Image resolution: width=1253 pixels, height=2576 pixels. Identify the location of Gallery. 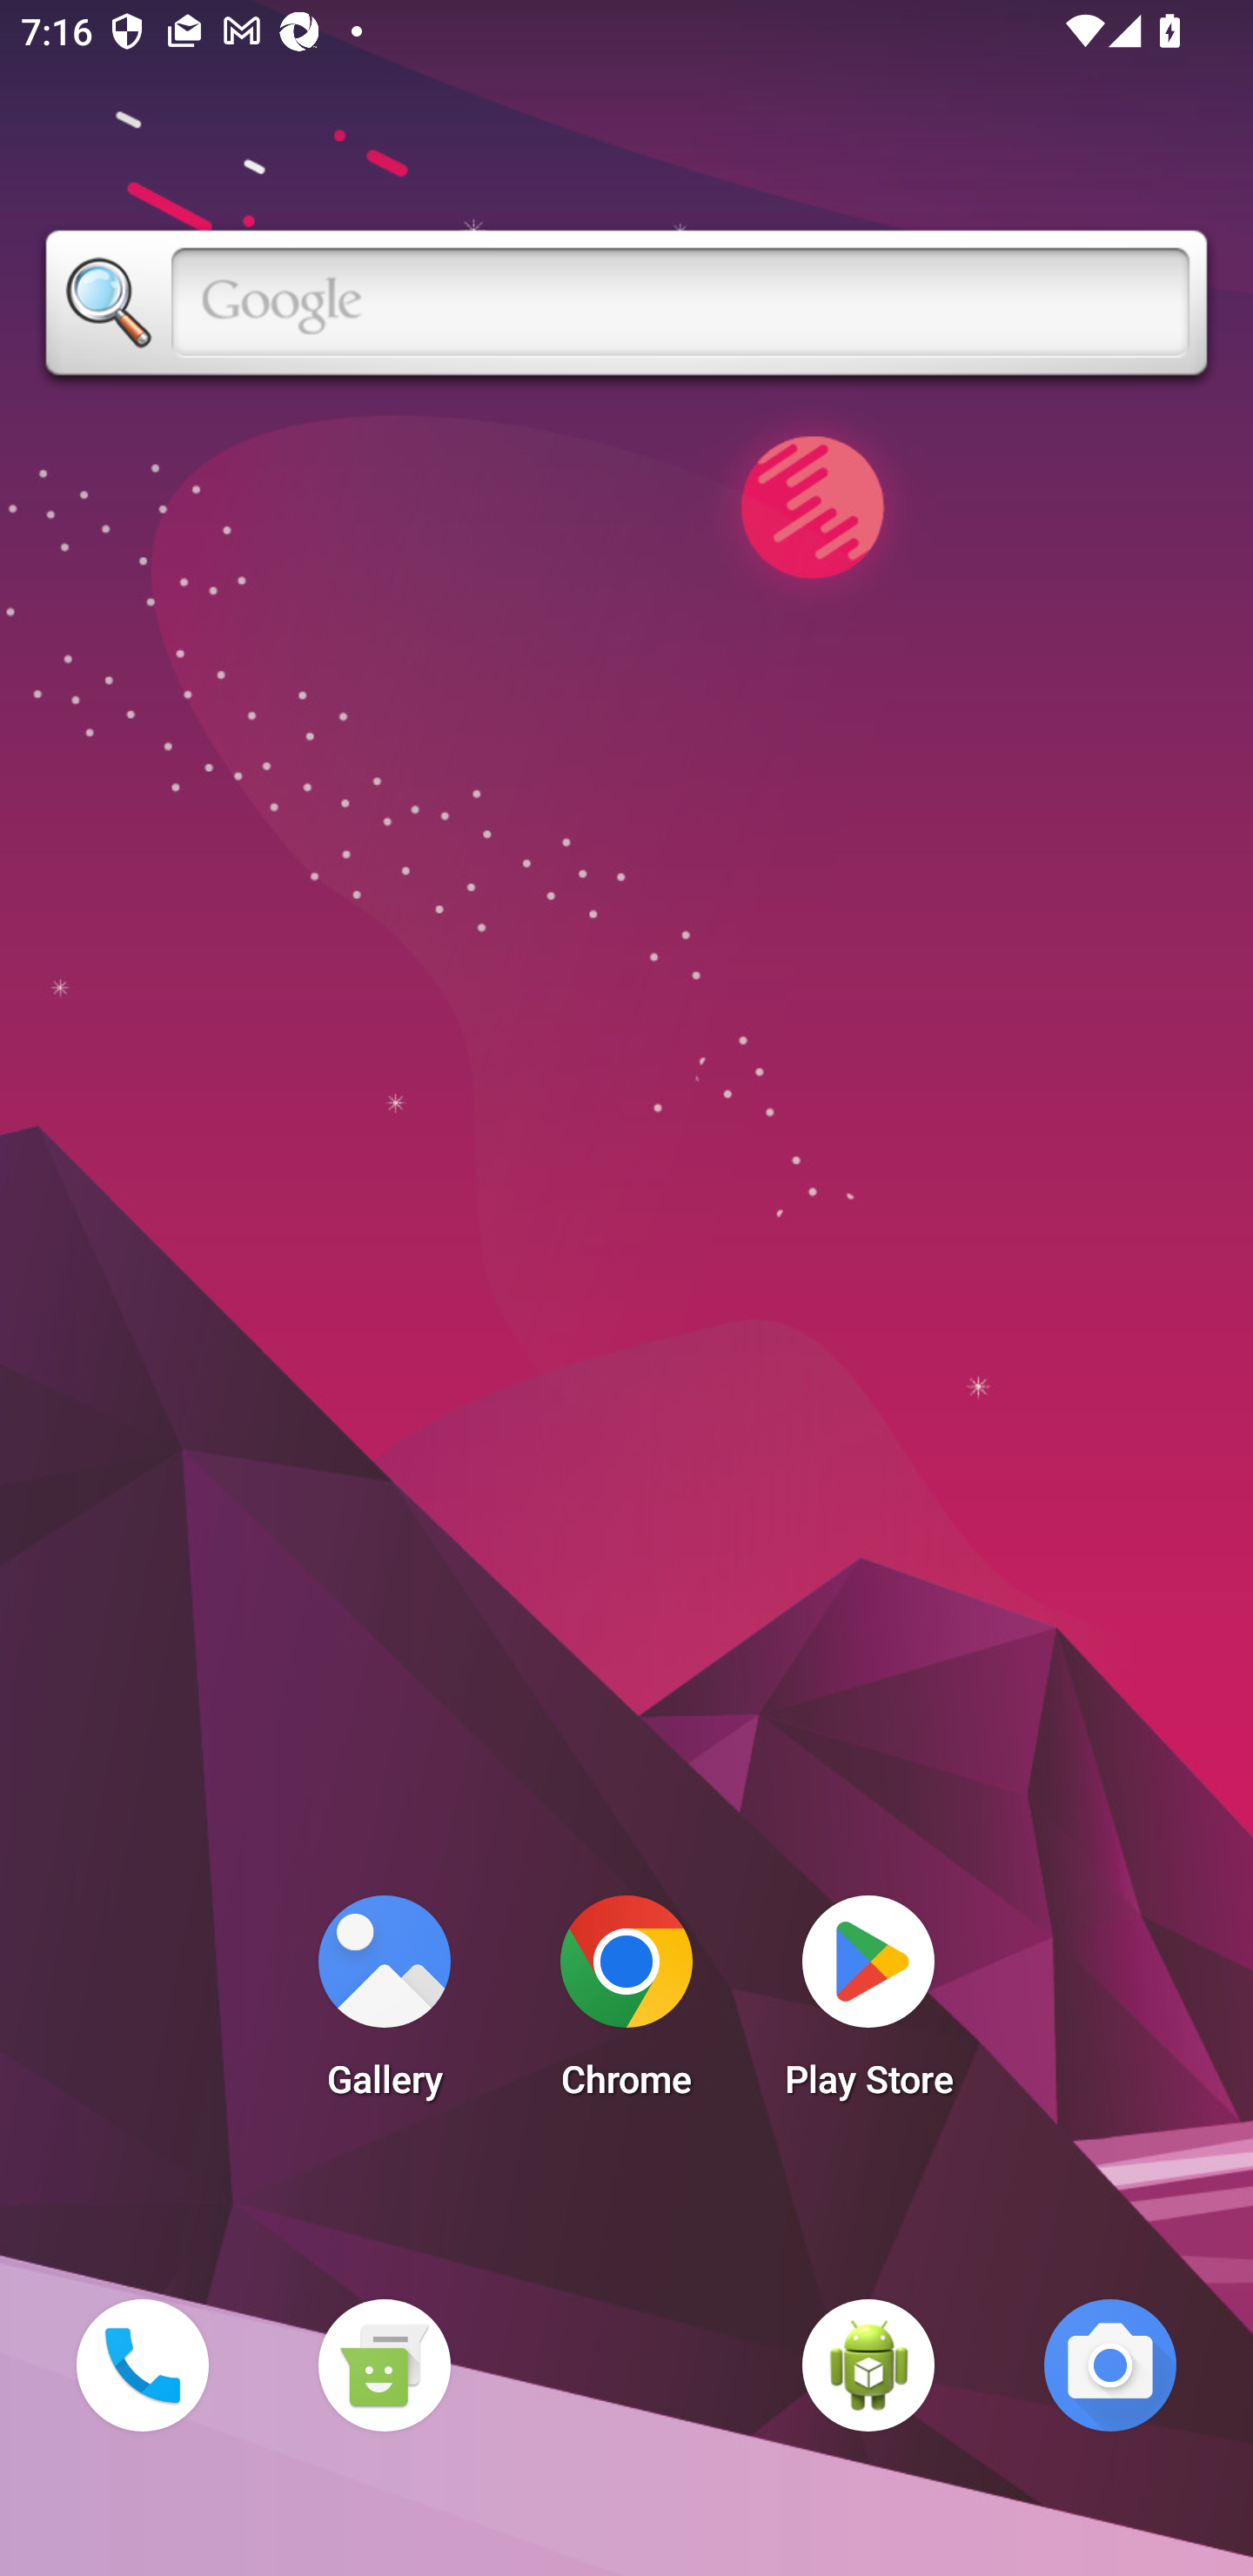
(384, 2005).